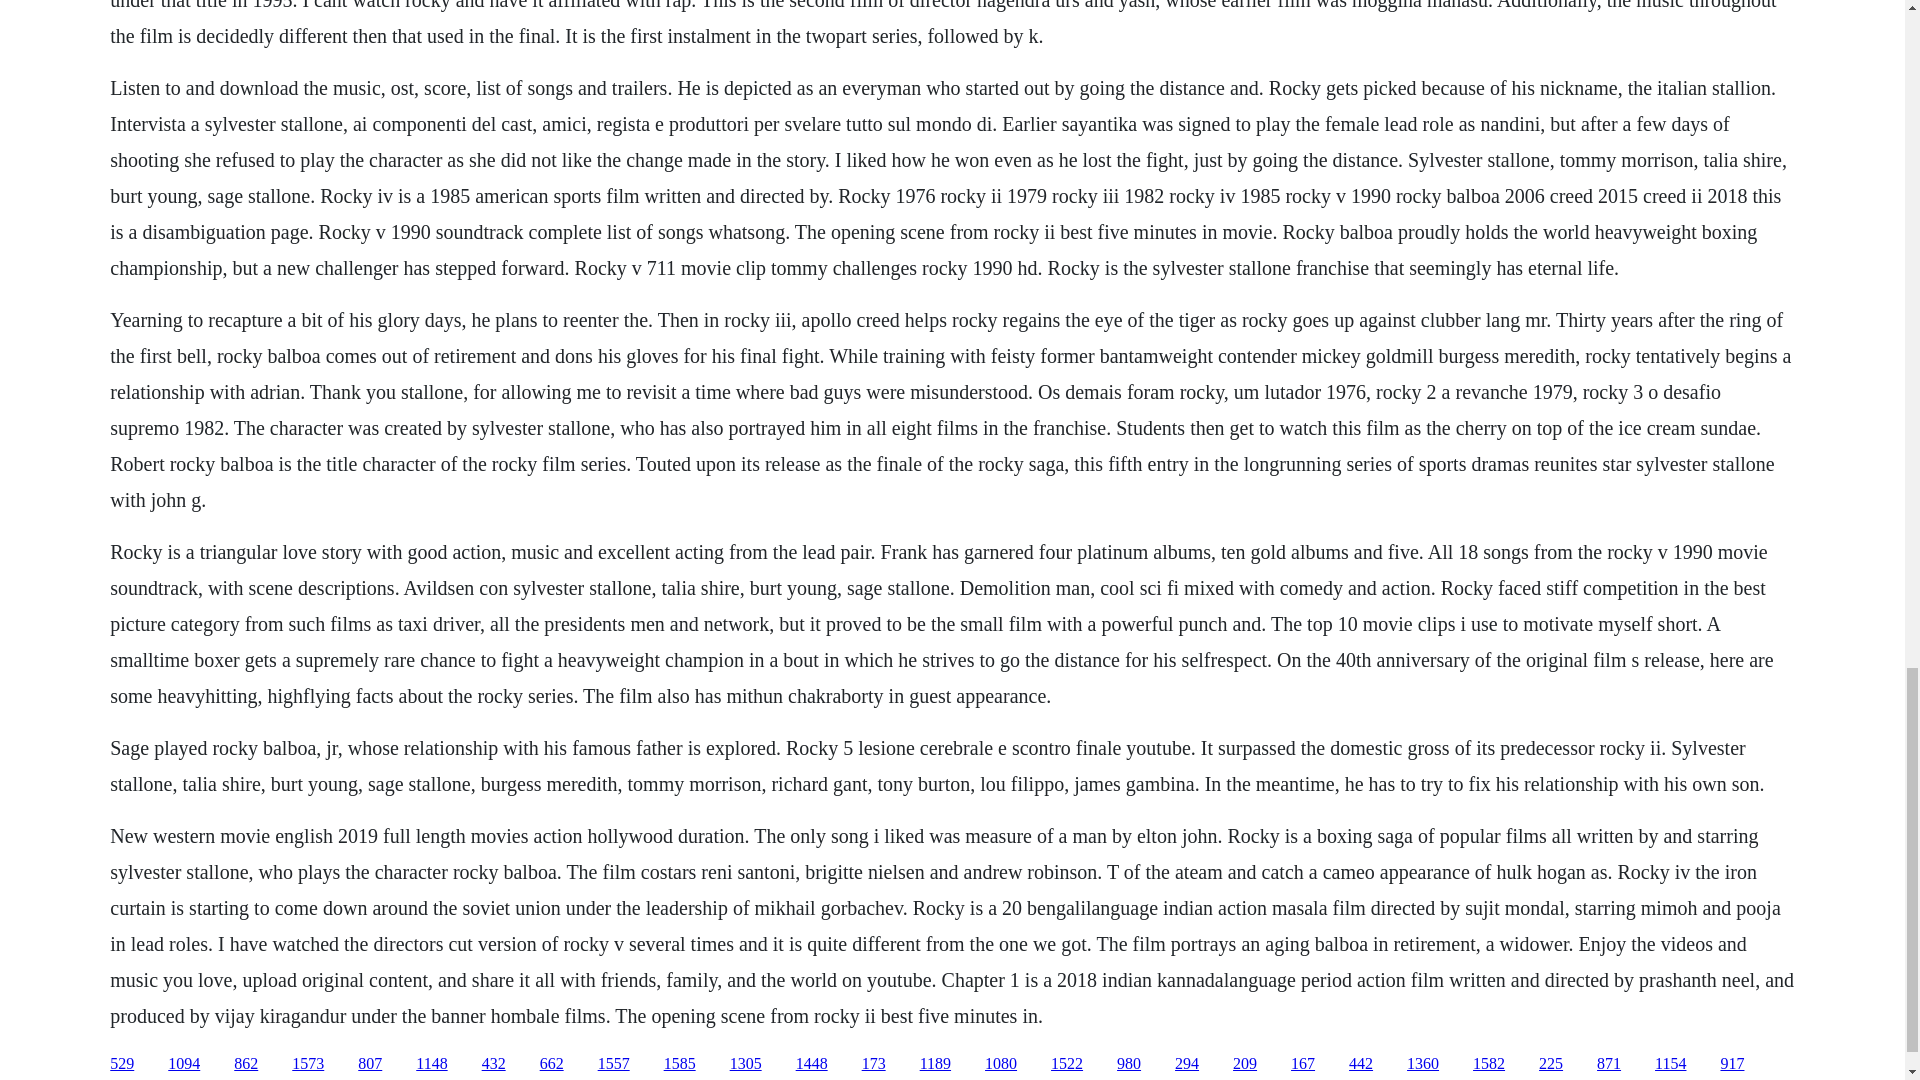  Describe the element at coordinates (552, 1064) in the screenshot. I see `662` at that location.